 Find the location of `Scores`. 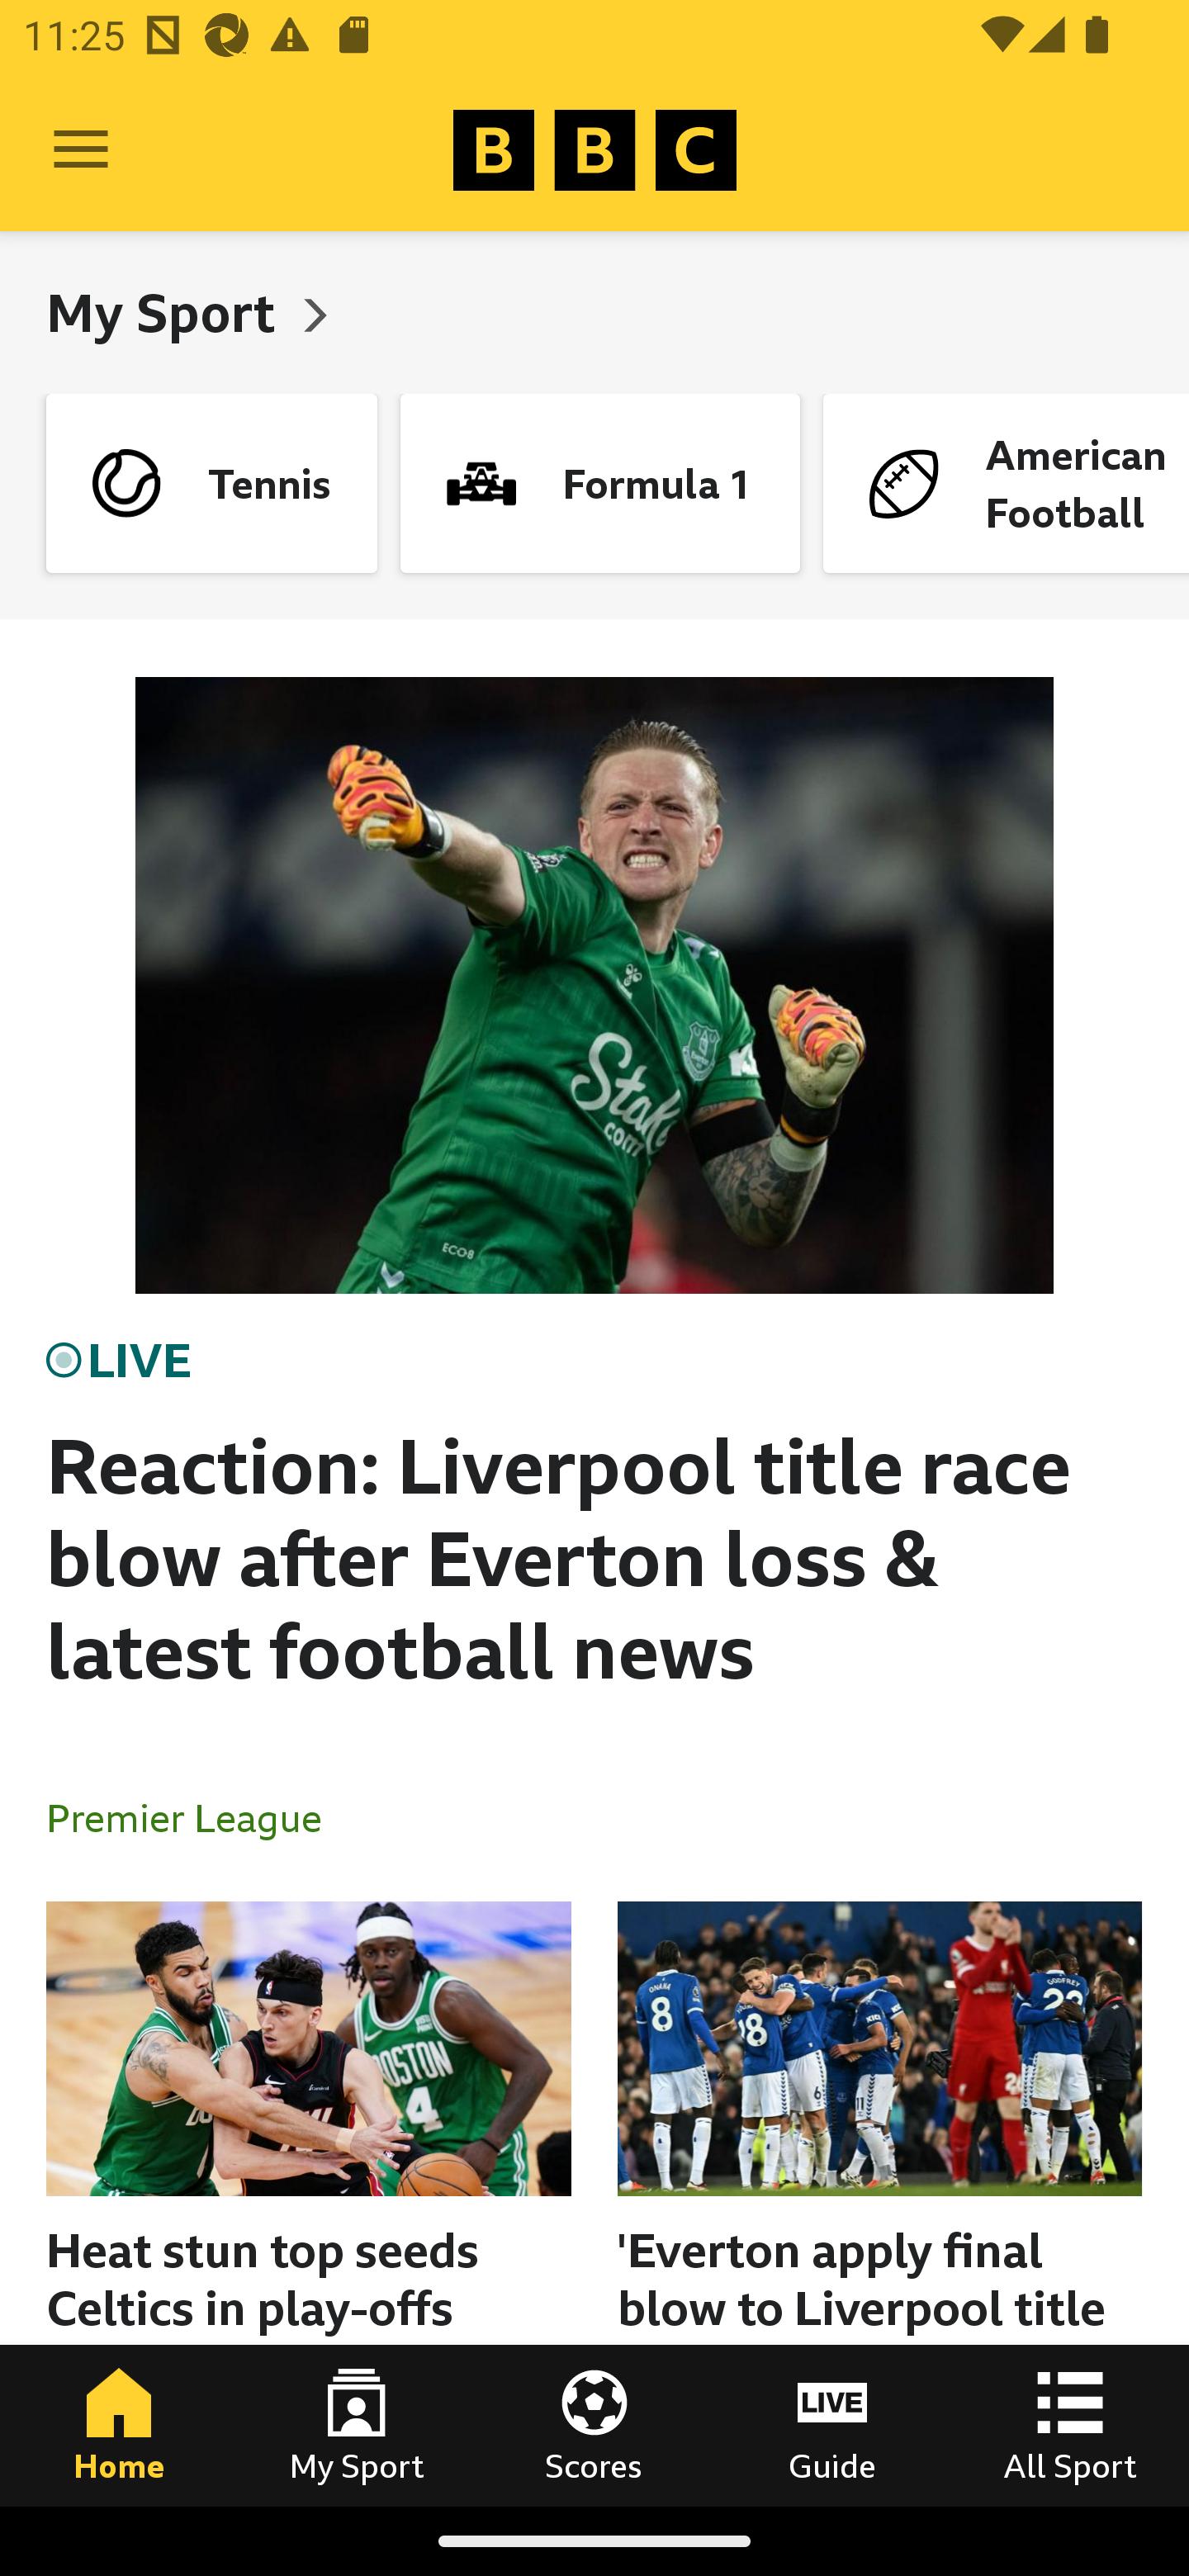

Scores is located at coordinates (594, 2425).